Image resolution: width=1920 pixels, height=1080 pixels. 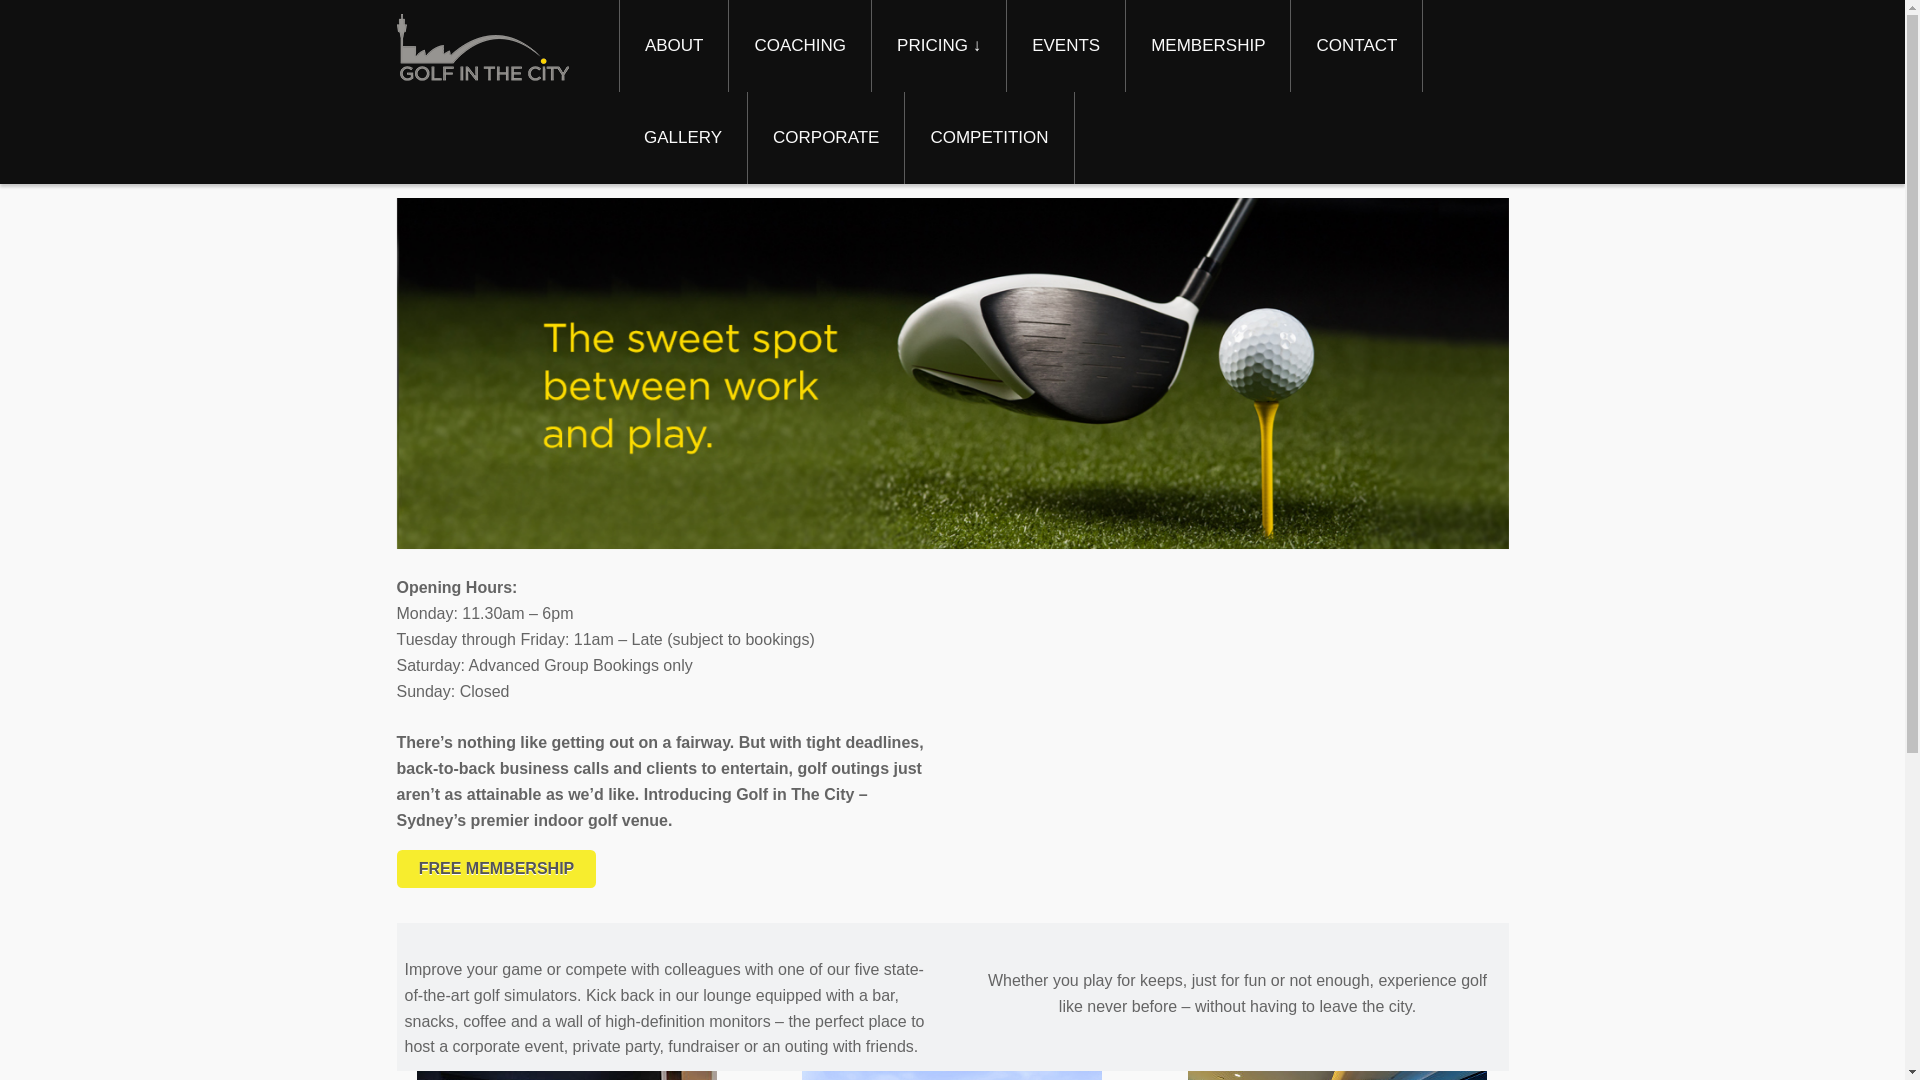 What do you see at coordinates (683, 138) in the screenshot?
I see `GALLERY` at bounding box center [683, 138].